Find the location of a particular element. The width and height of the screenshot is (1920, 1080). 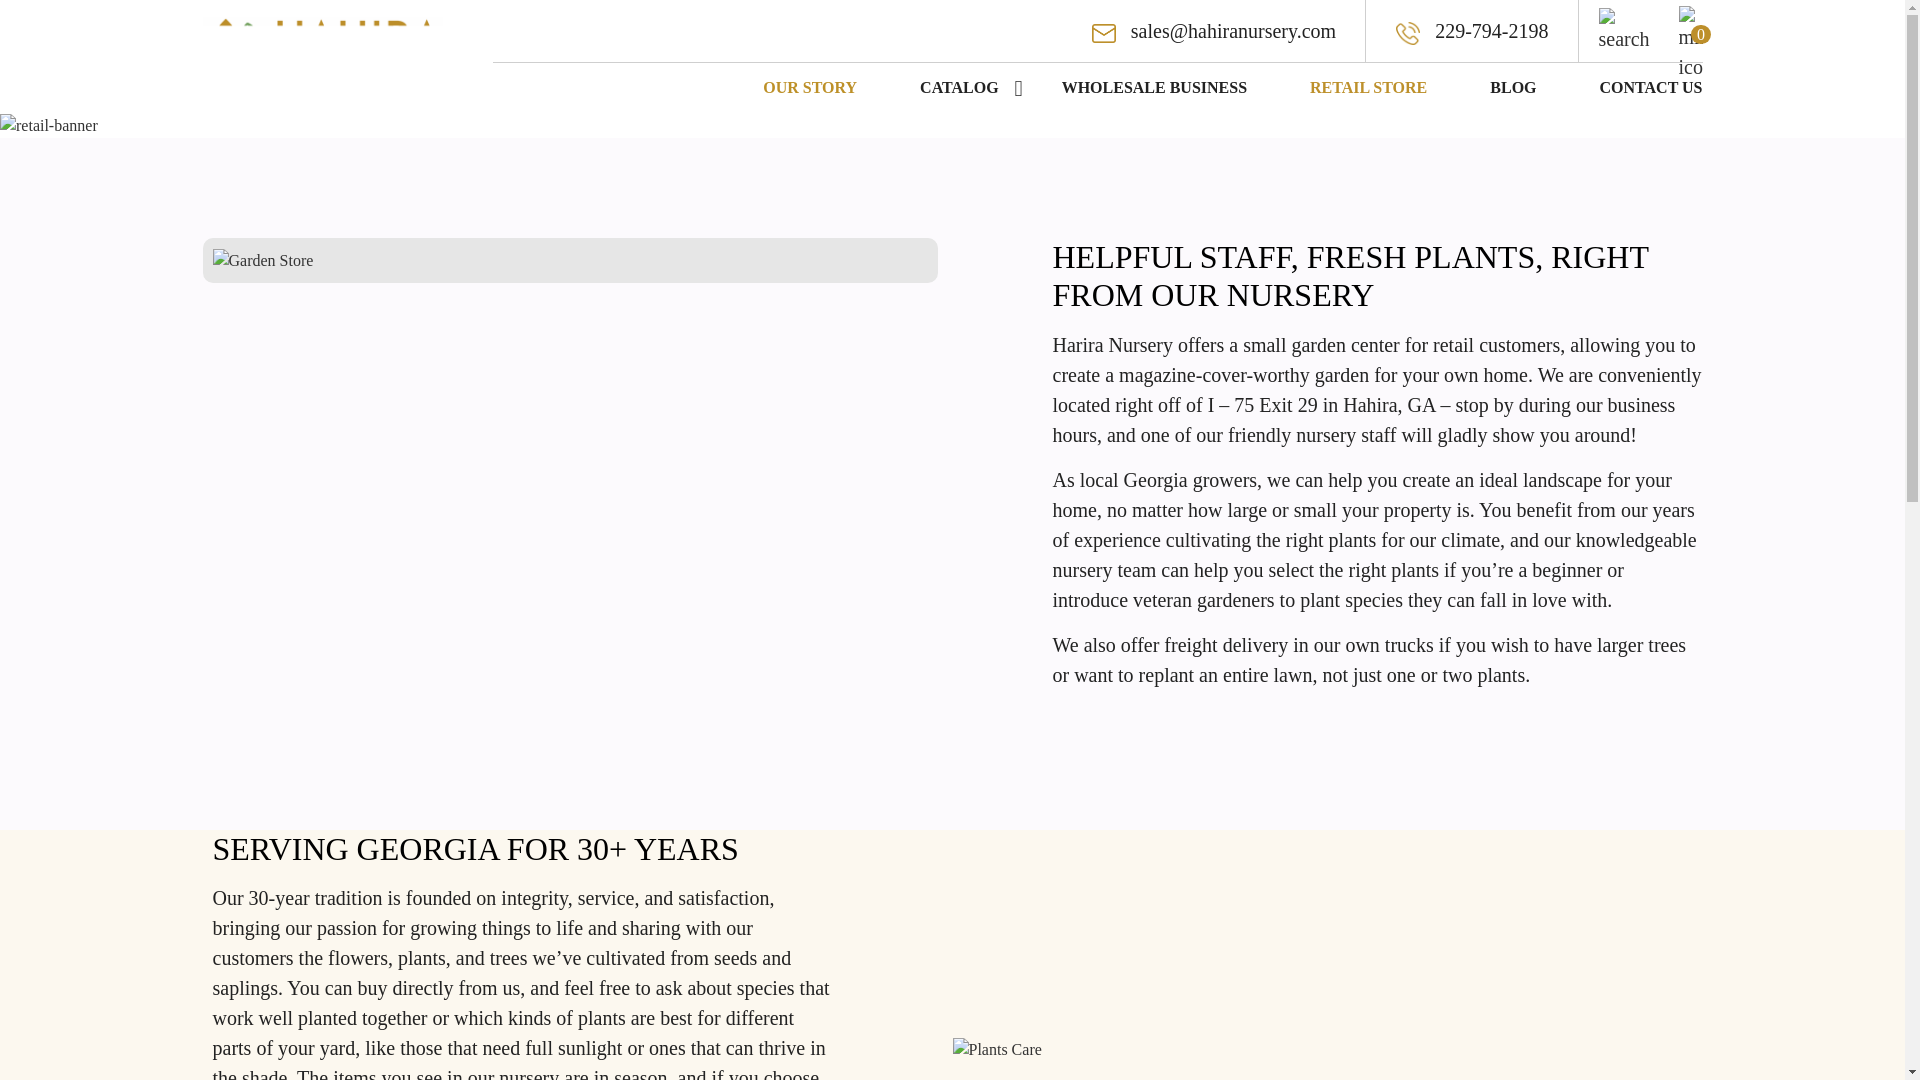

BLOG is located at coordinates (1512, 88).